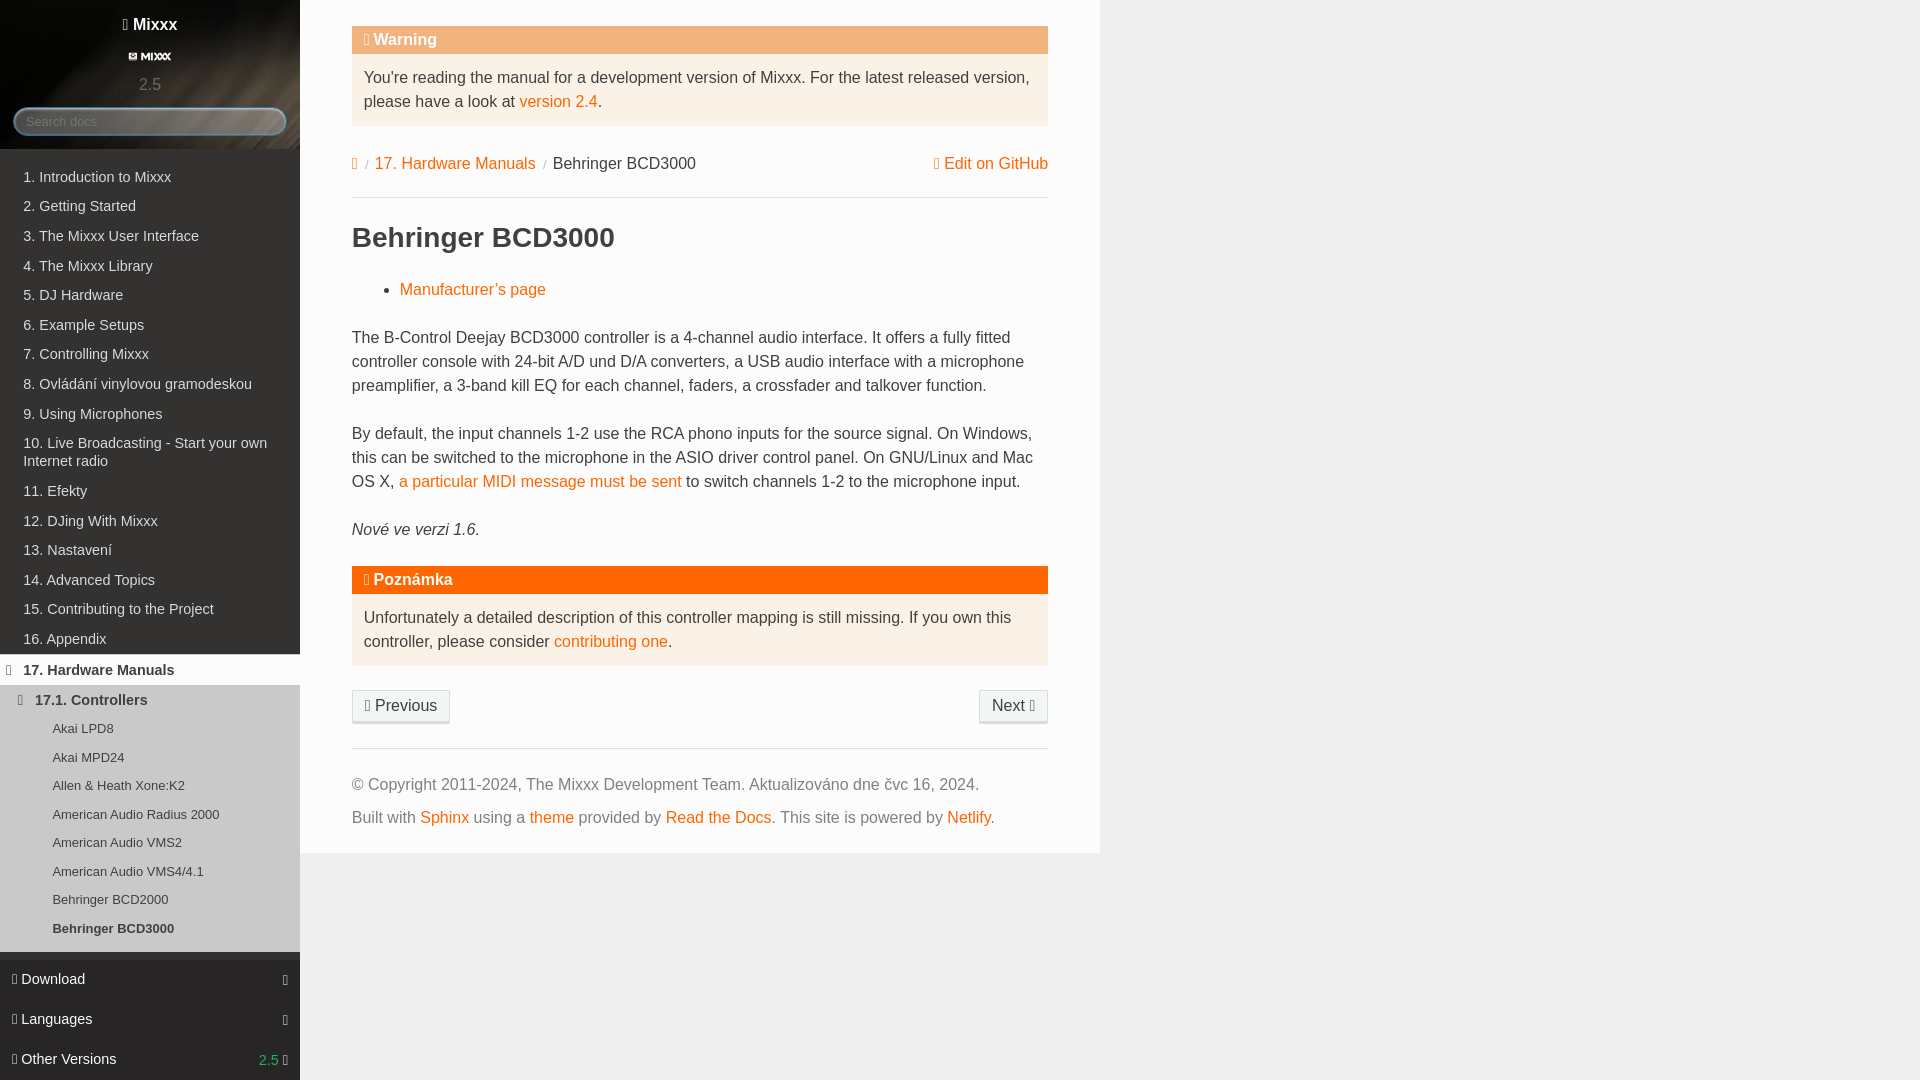  What do you see at coordinates (150, 728) in the screenshot?
I see `Akai LPD8` at bounding box center [150, 728].